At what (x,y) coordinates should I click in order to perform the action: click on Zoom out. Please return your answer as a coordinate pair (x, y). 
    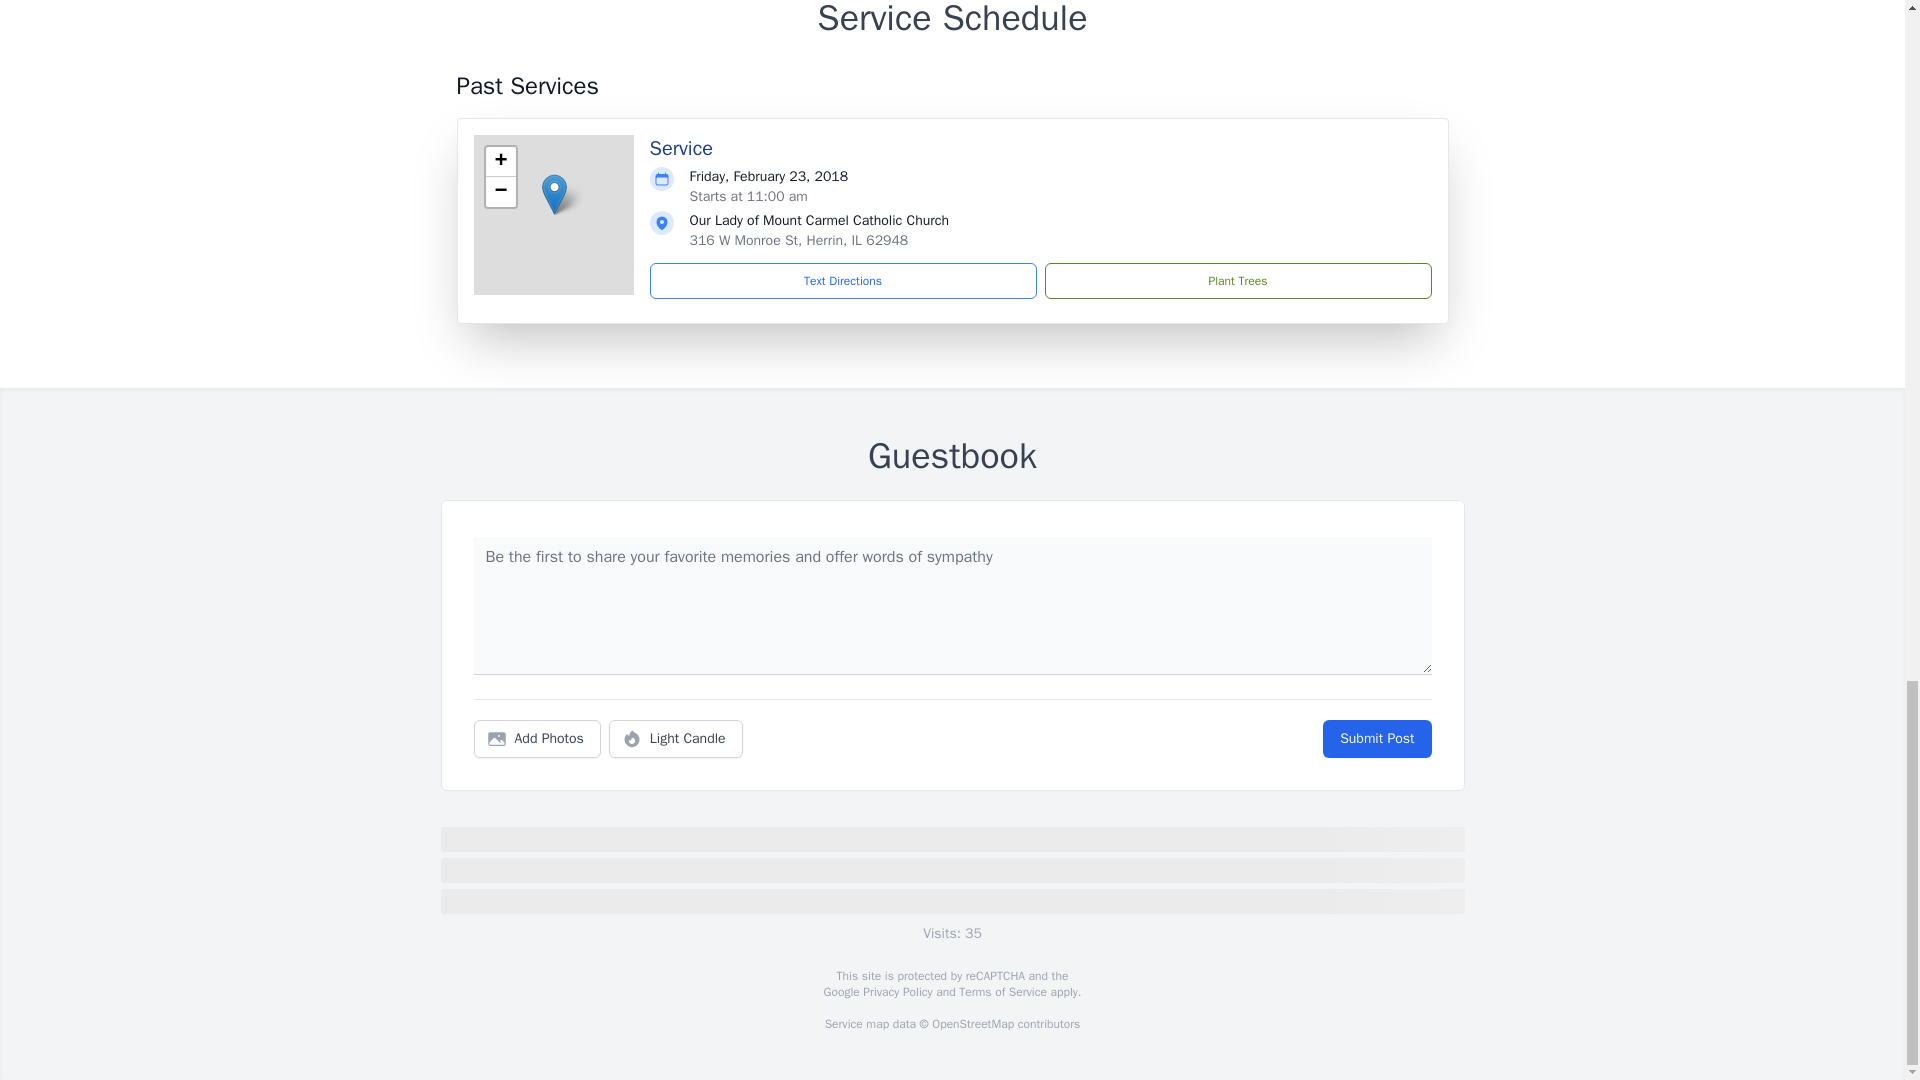
    Looking at the image, I should click on (500, 192).